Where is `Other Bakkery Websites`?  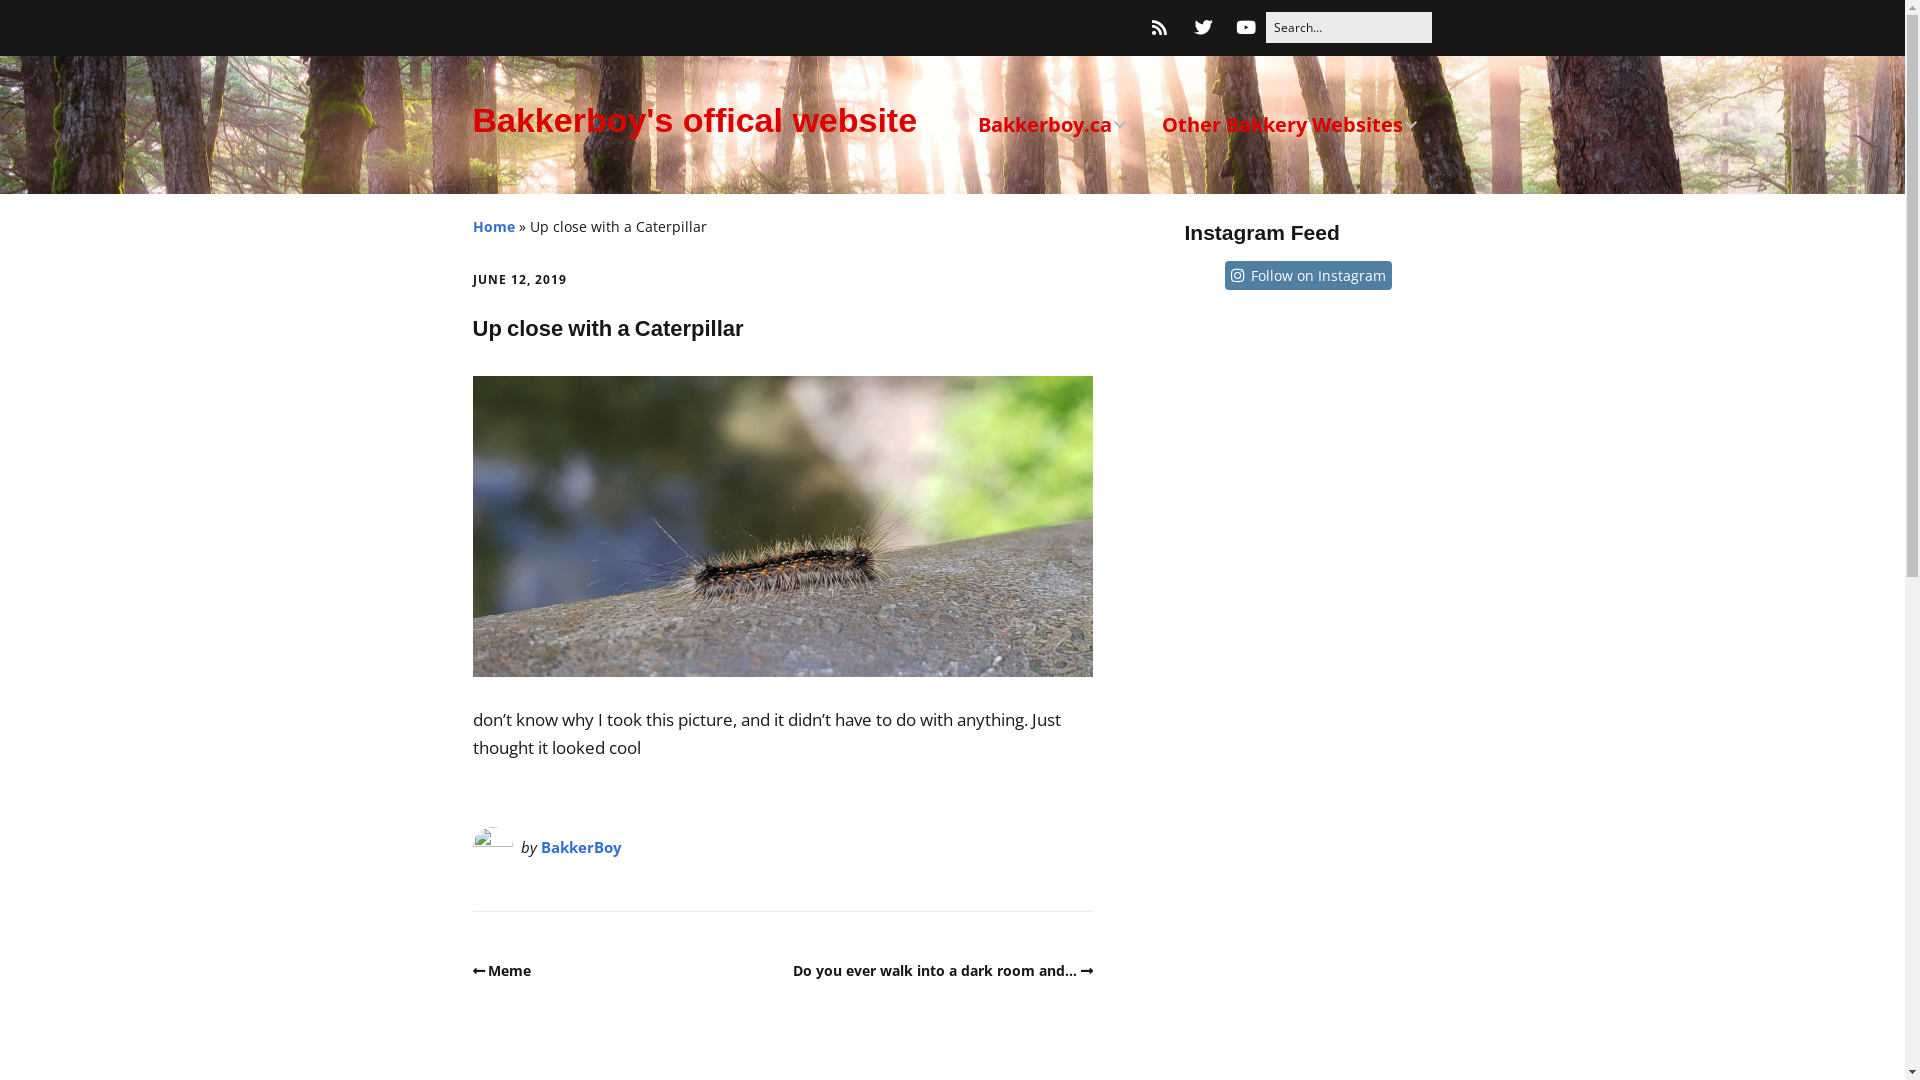
Other Bakkery Websites is located at coordinates (1290, 125).